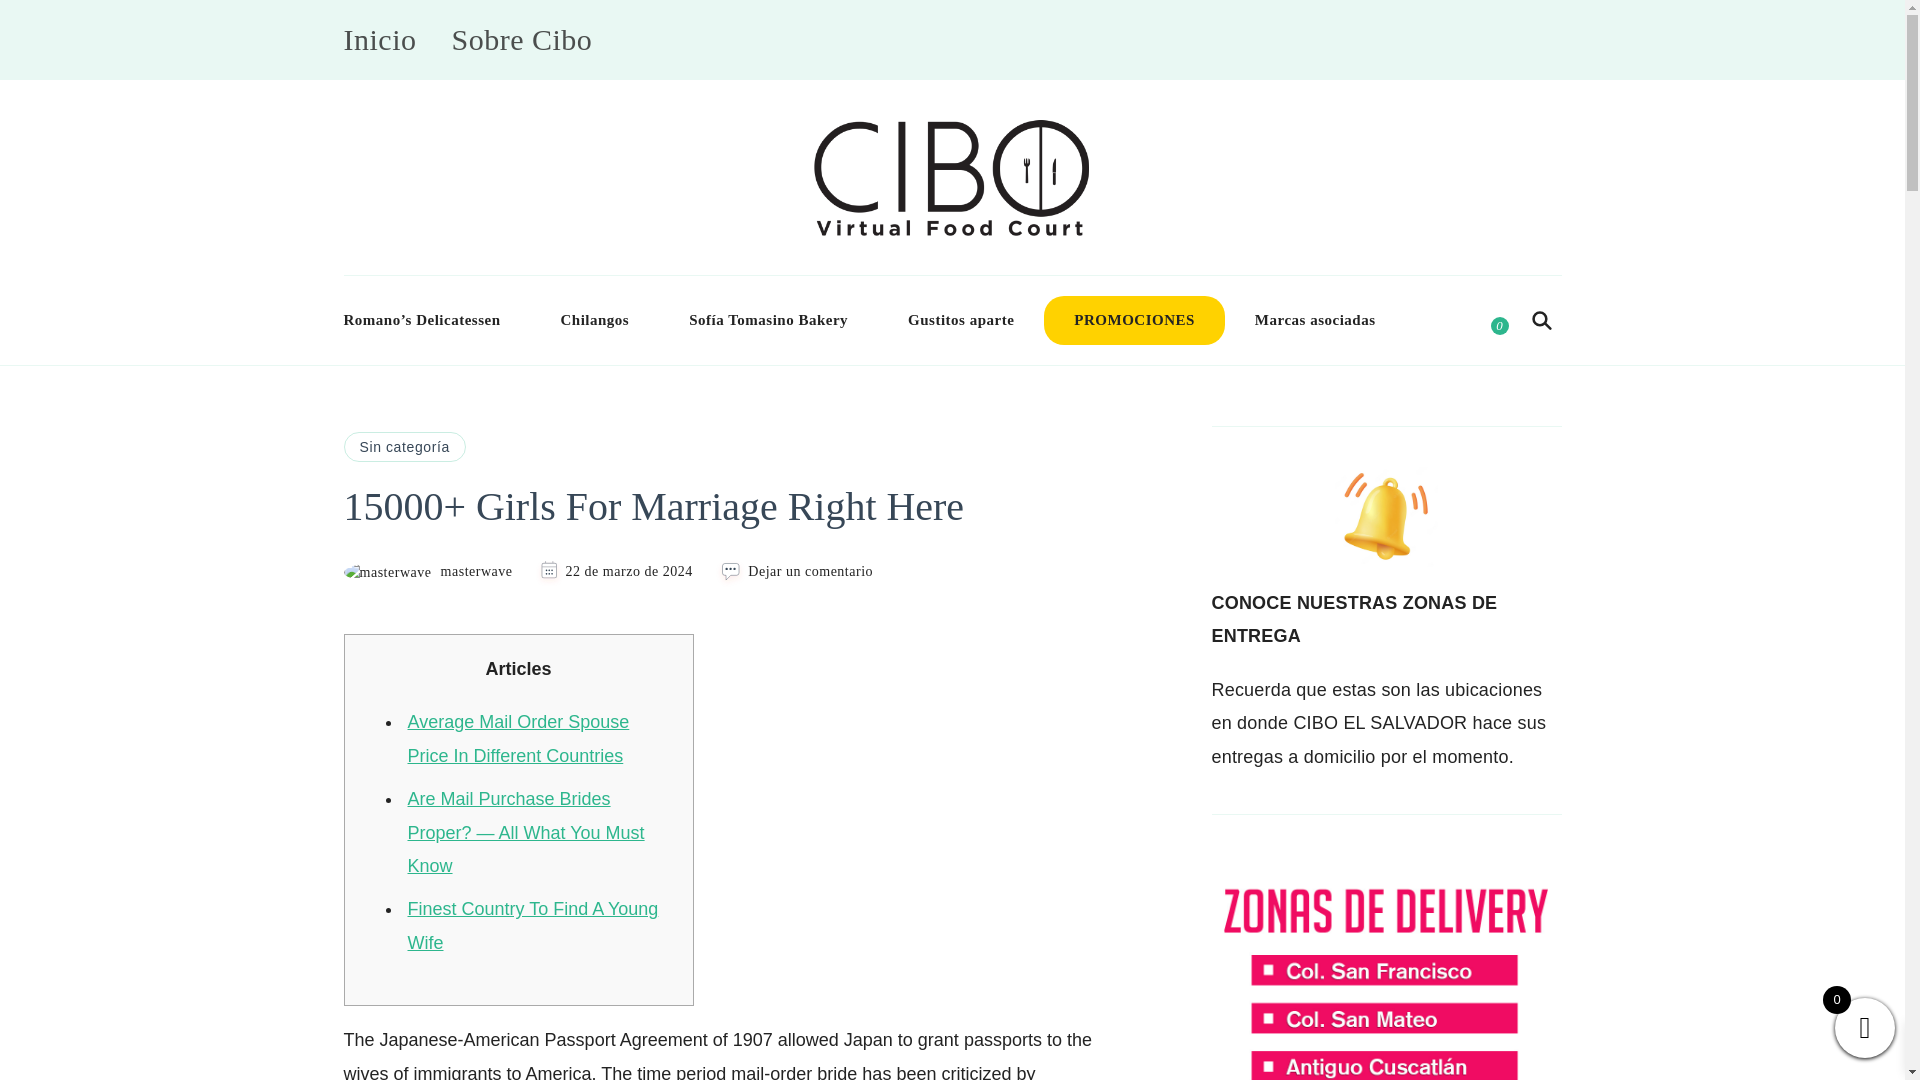 The width and height of the screenshot is (1920, 1080). Describe the element at coordinates (596, 320) in the screenshot. I see `Chilangos` at that location.